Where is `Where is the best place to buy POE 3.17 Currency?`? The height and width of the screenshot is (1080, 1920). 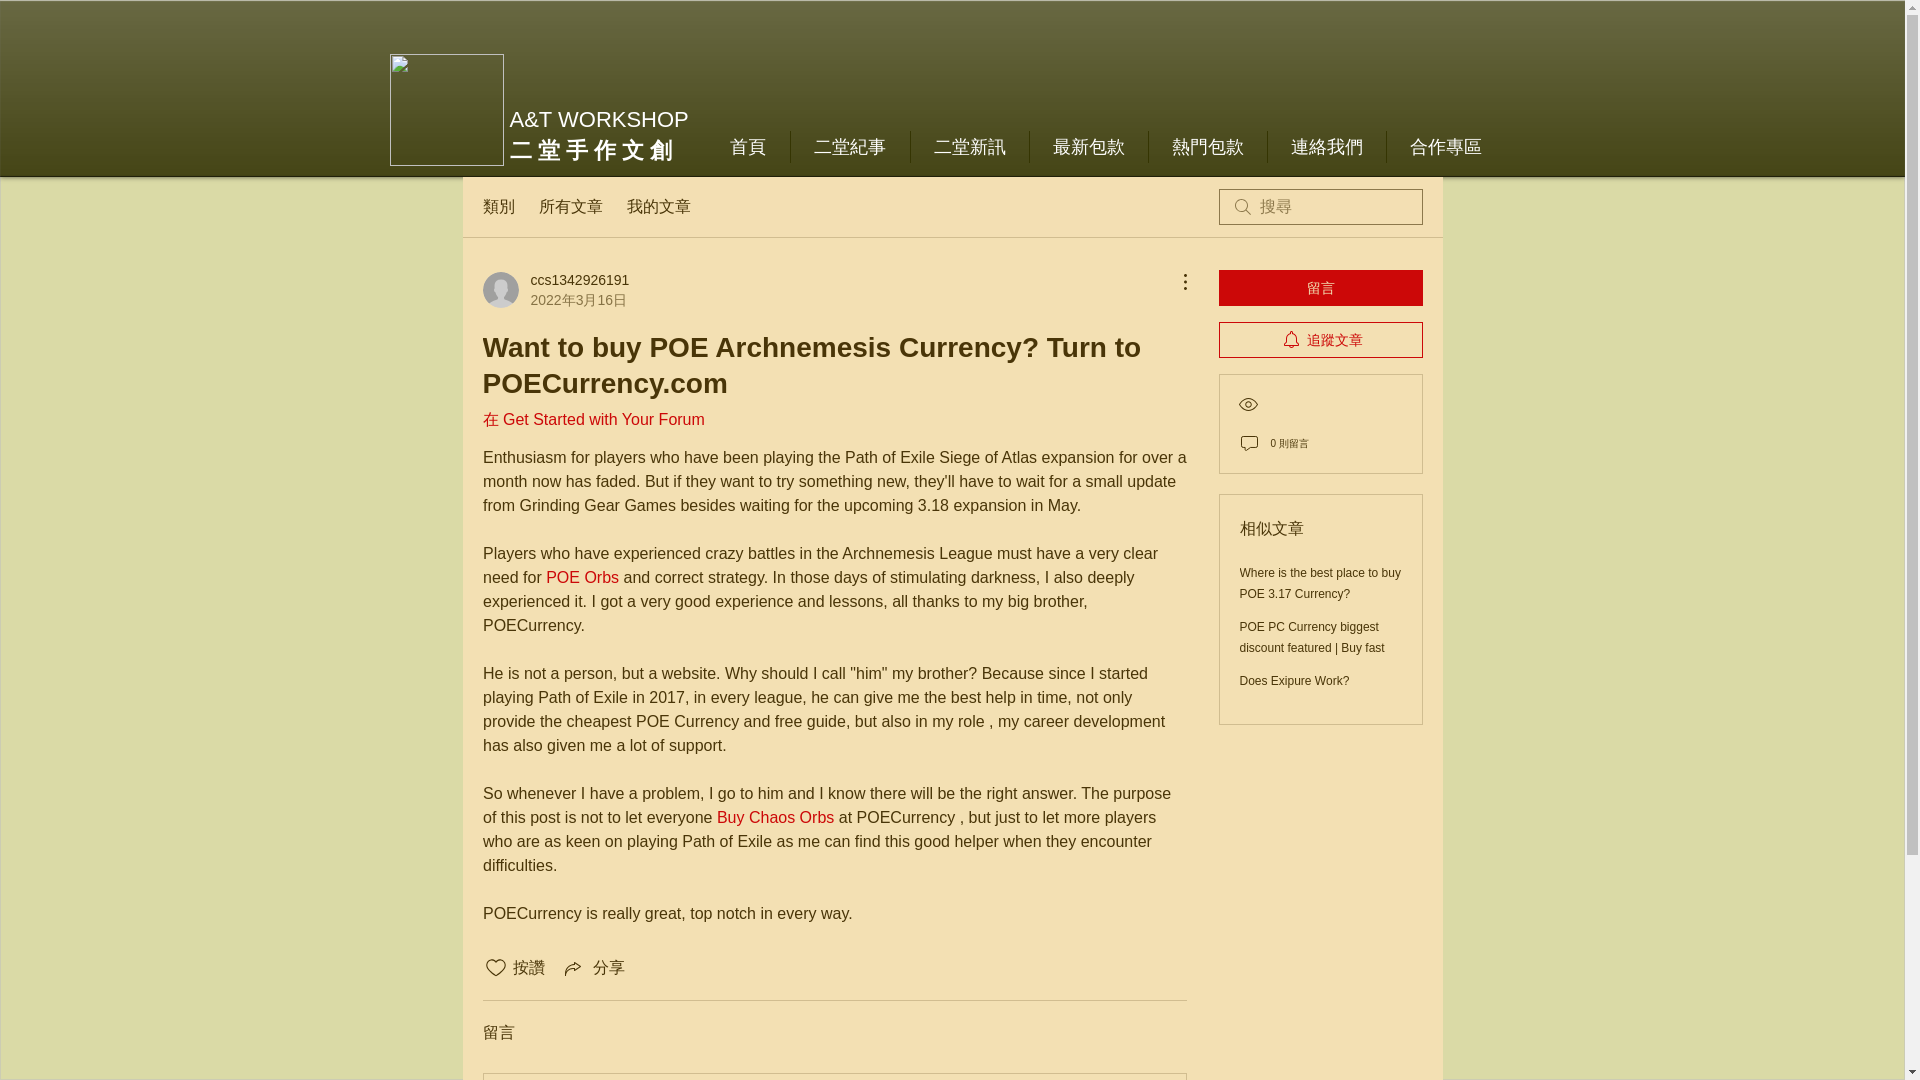
Where is the best place to buy POE 3.17 Currency? is located at coordinates (1320, 582).